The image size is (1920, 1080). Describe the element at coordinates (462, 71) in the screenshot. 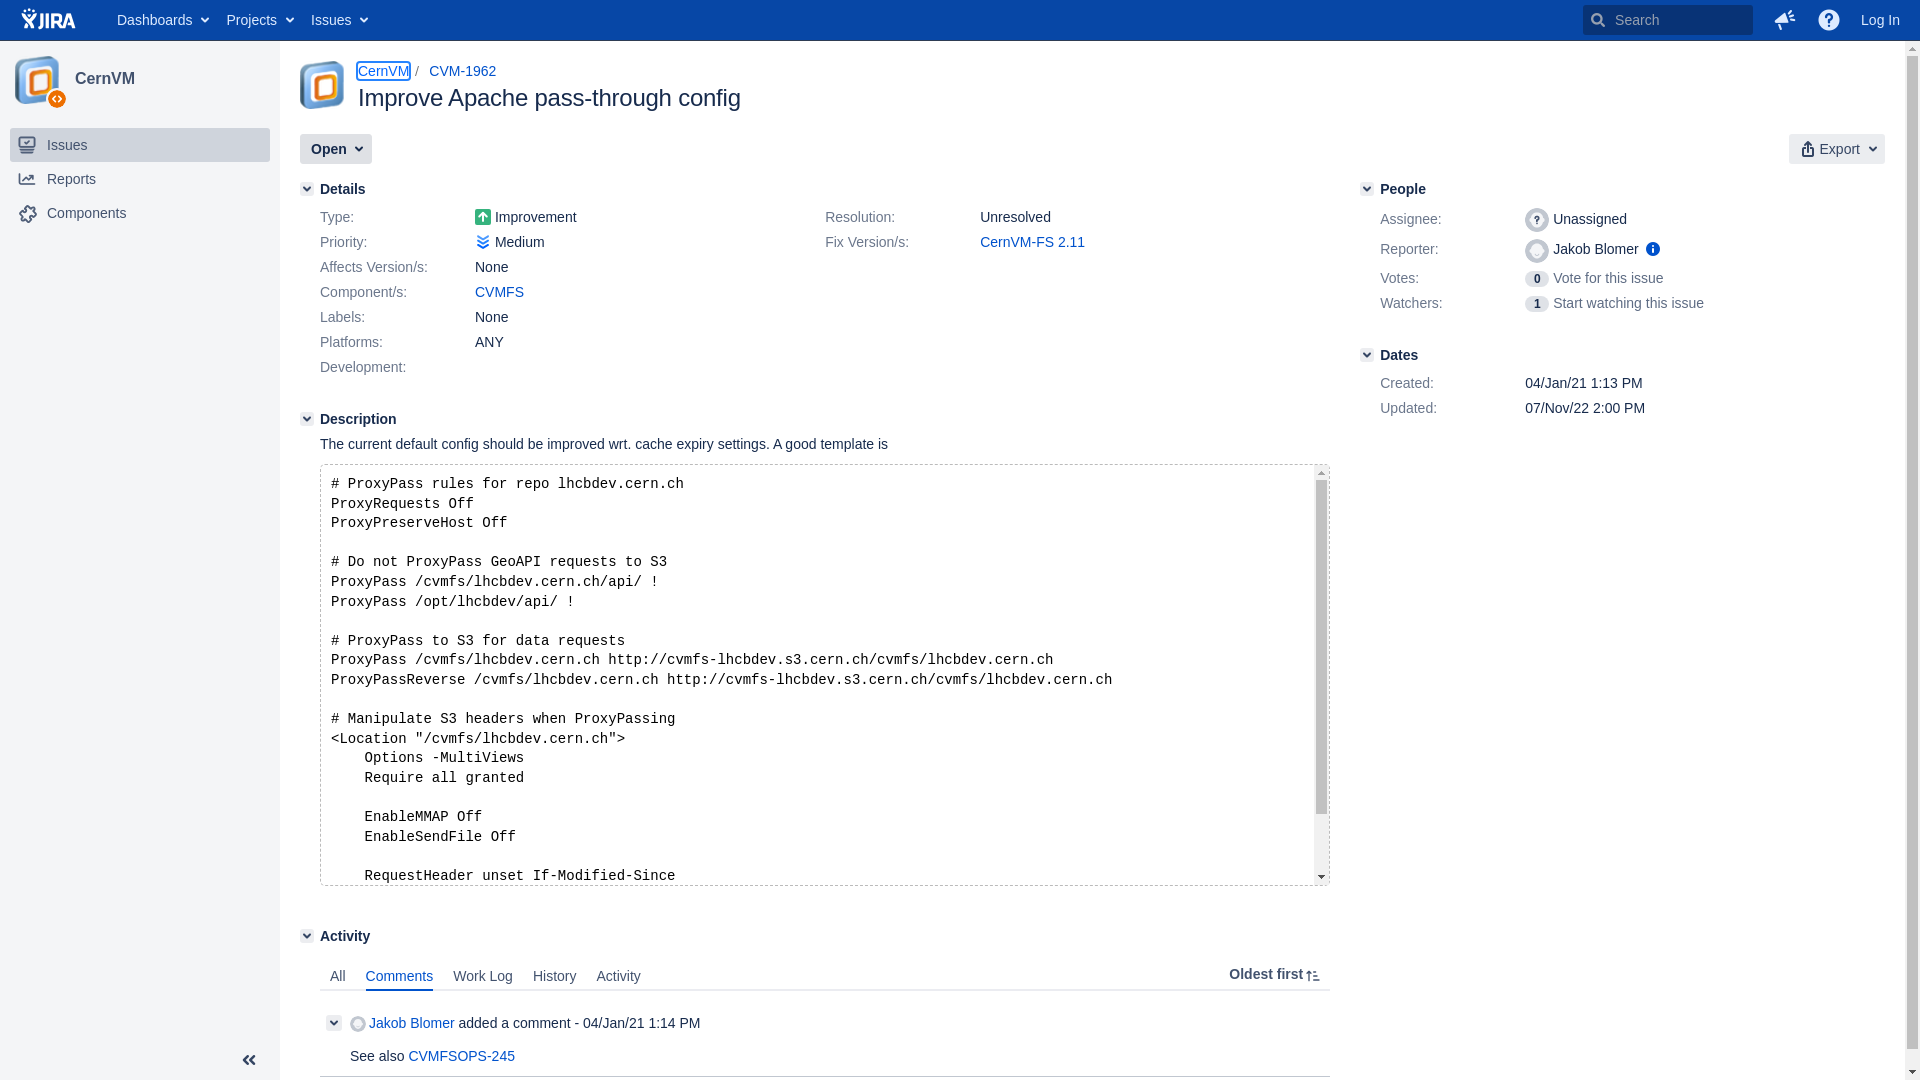

I see `CVM-1962` at that location.